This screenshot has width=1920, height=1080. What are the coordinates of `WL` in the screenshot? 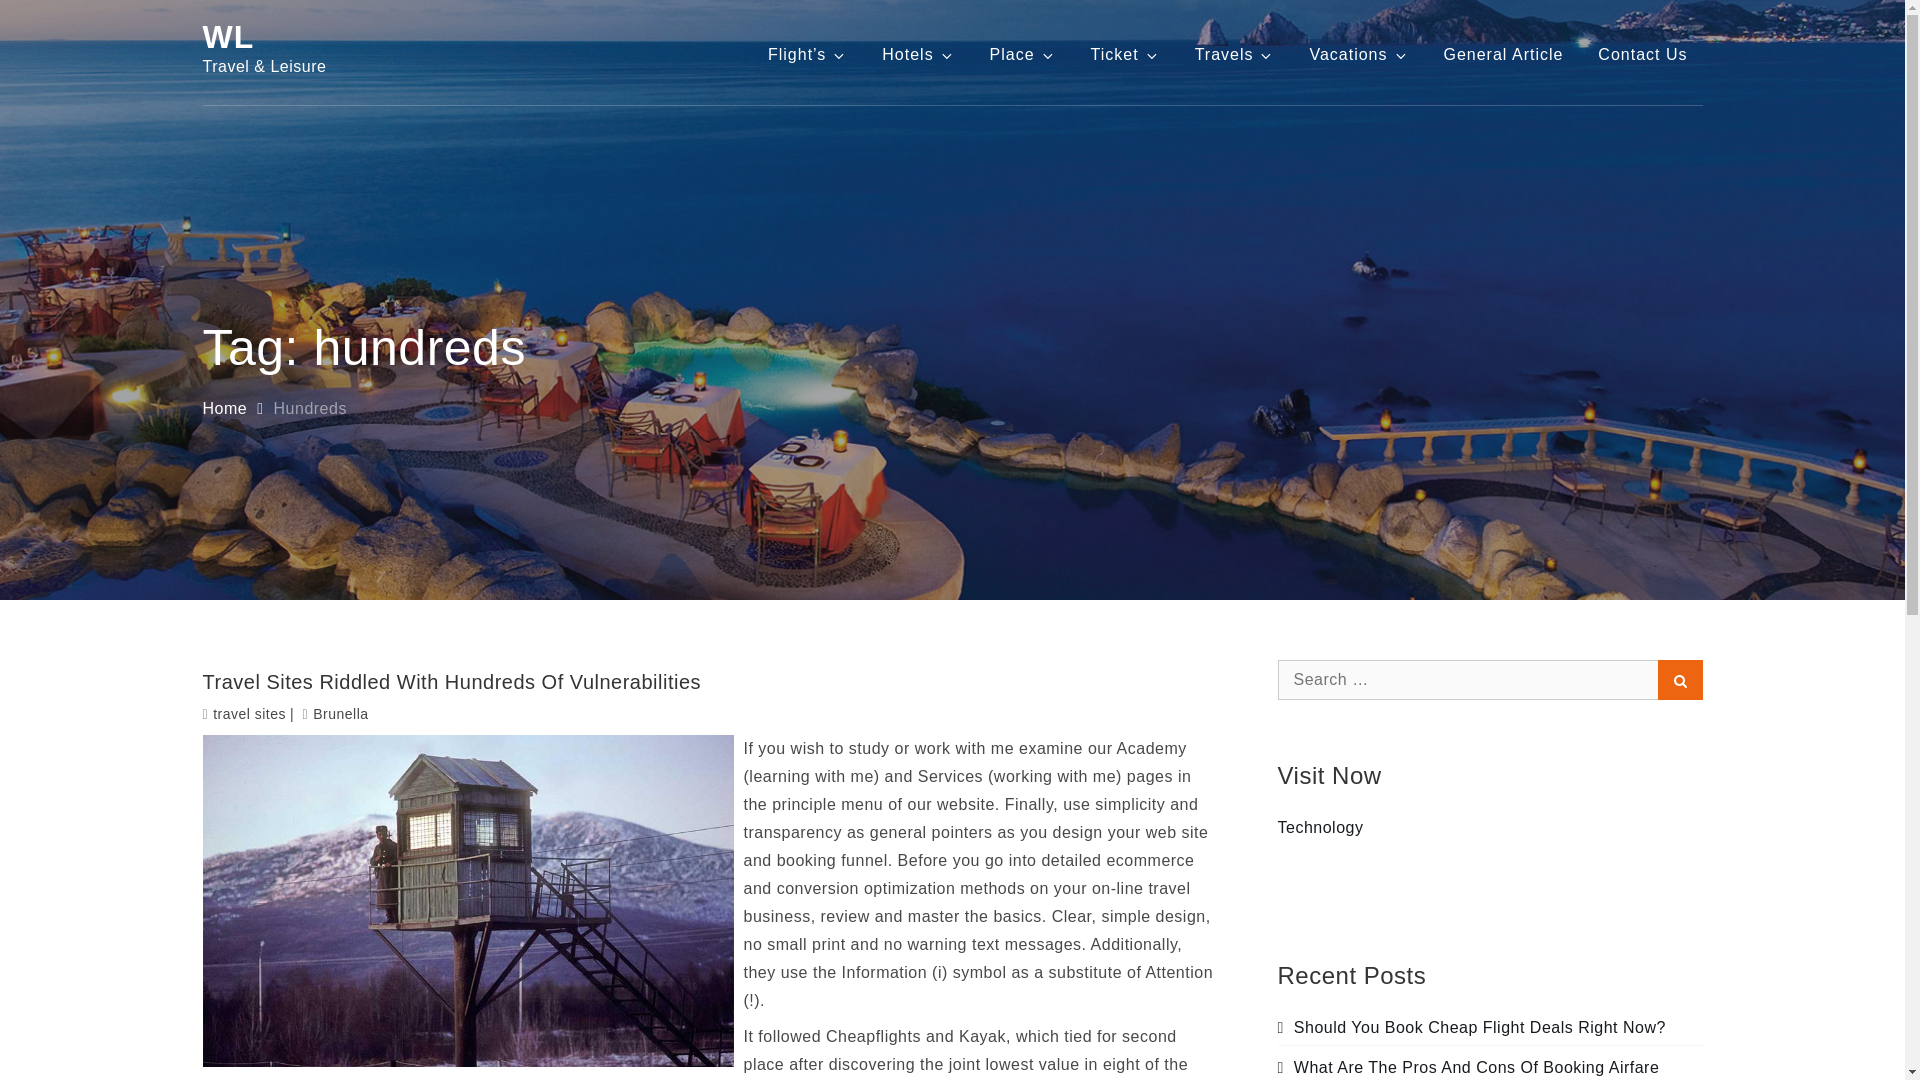 It's located at (227, 37).